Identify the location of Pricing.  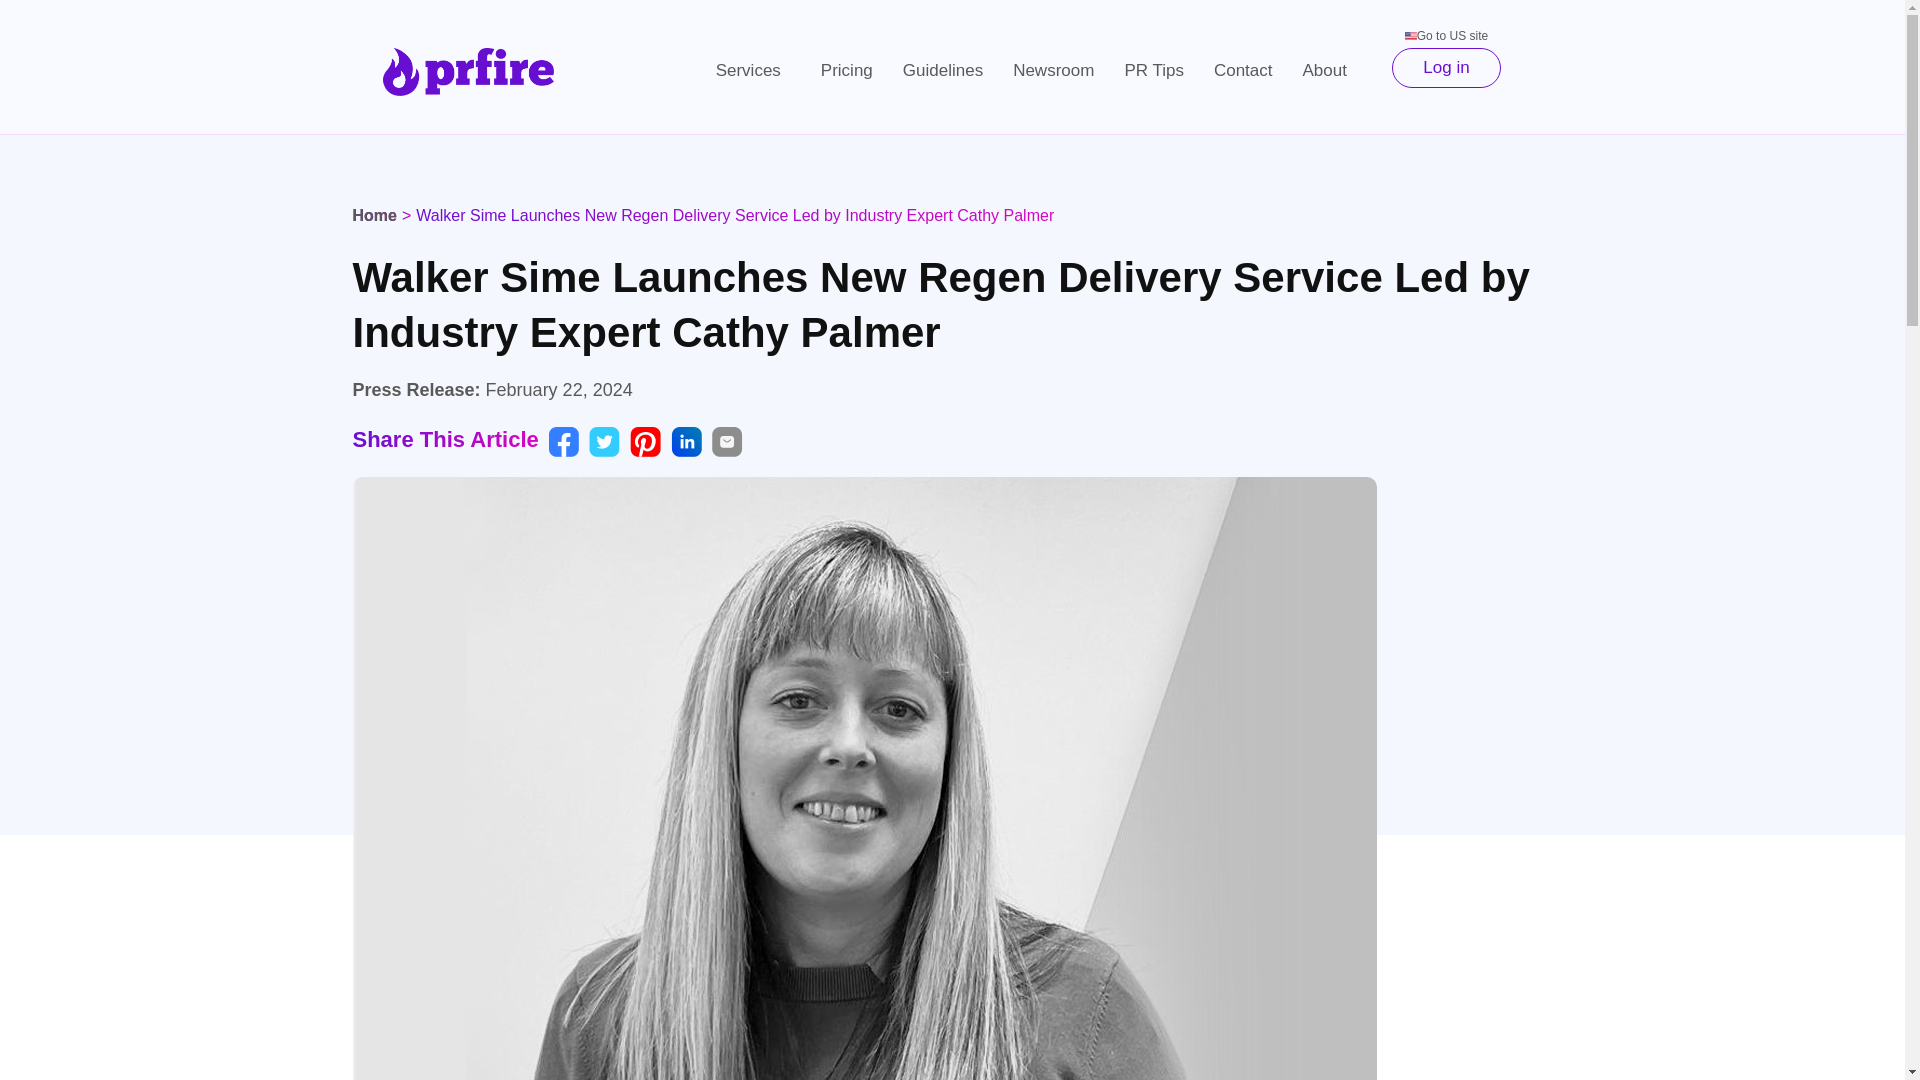
(846, 70).